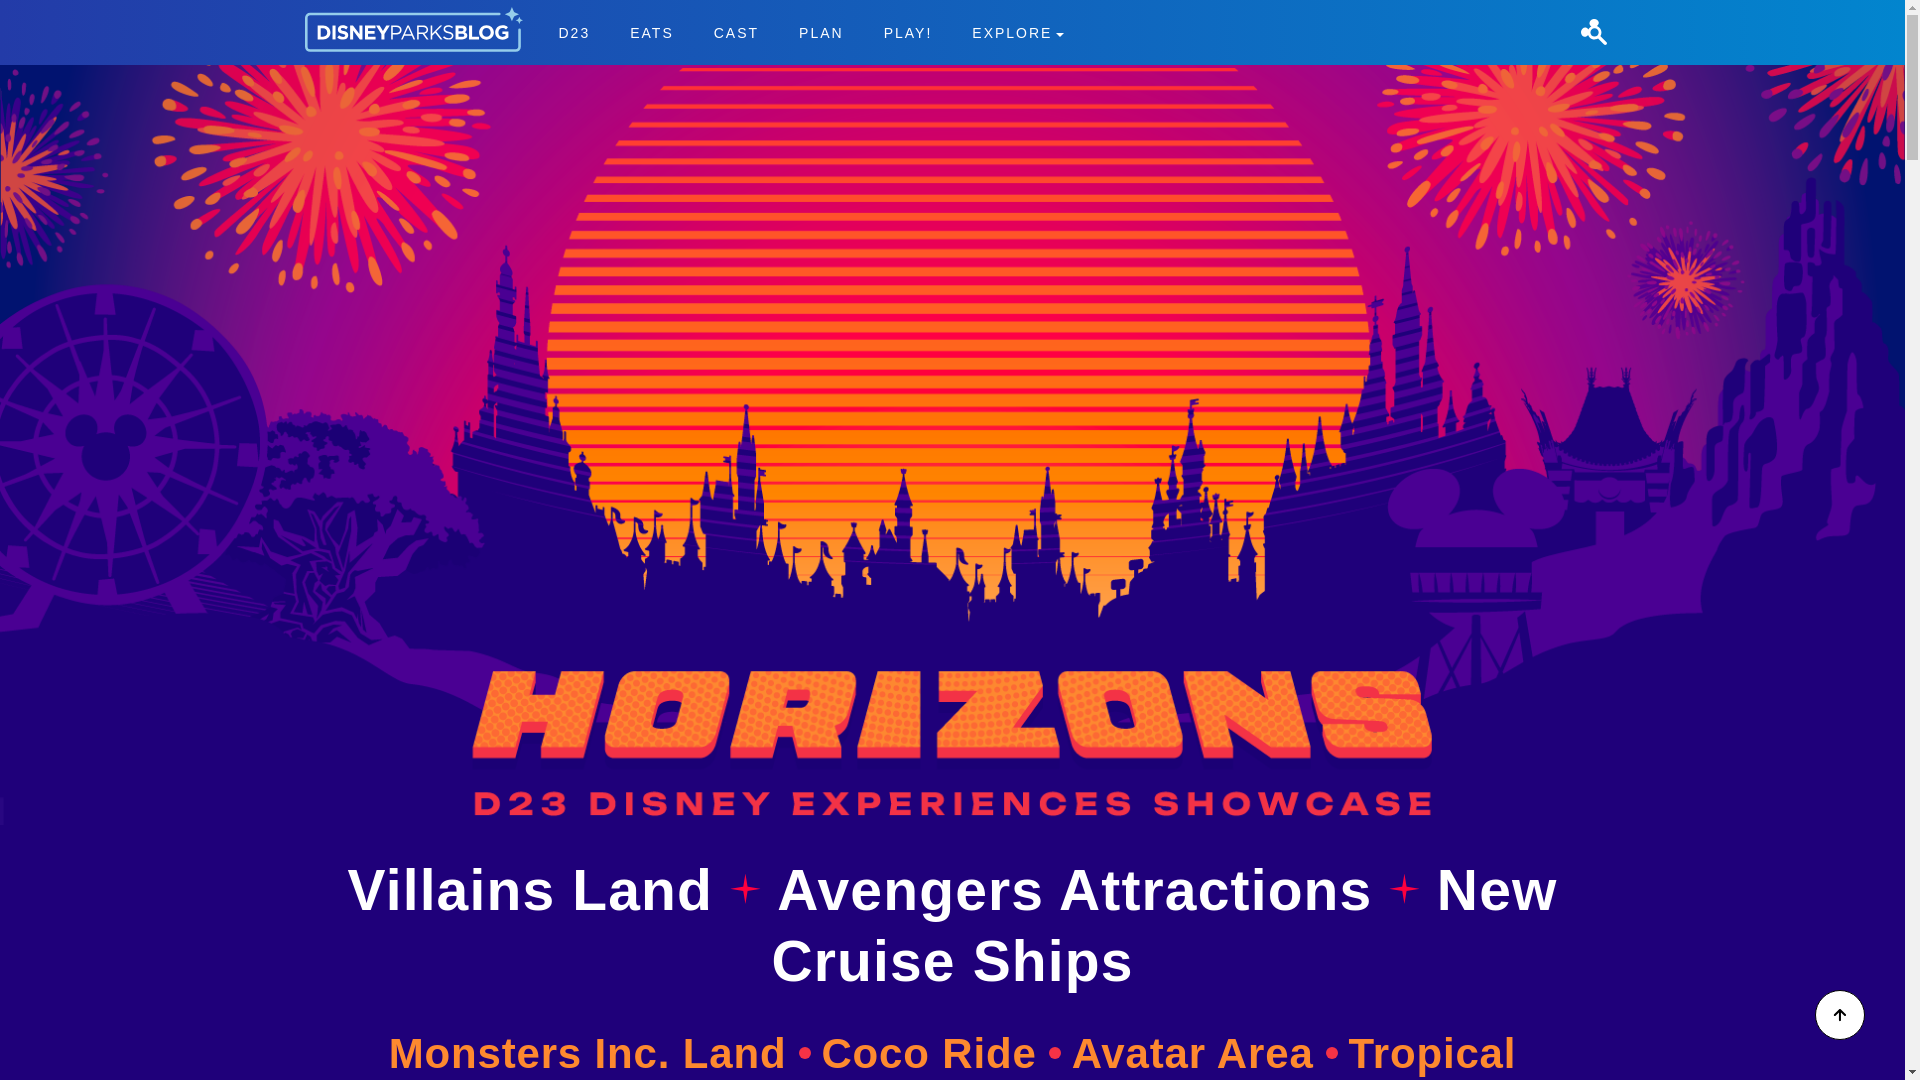 The image size is (1920, 1080). I want to click on CAST, so click(736, 32).